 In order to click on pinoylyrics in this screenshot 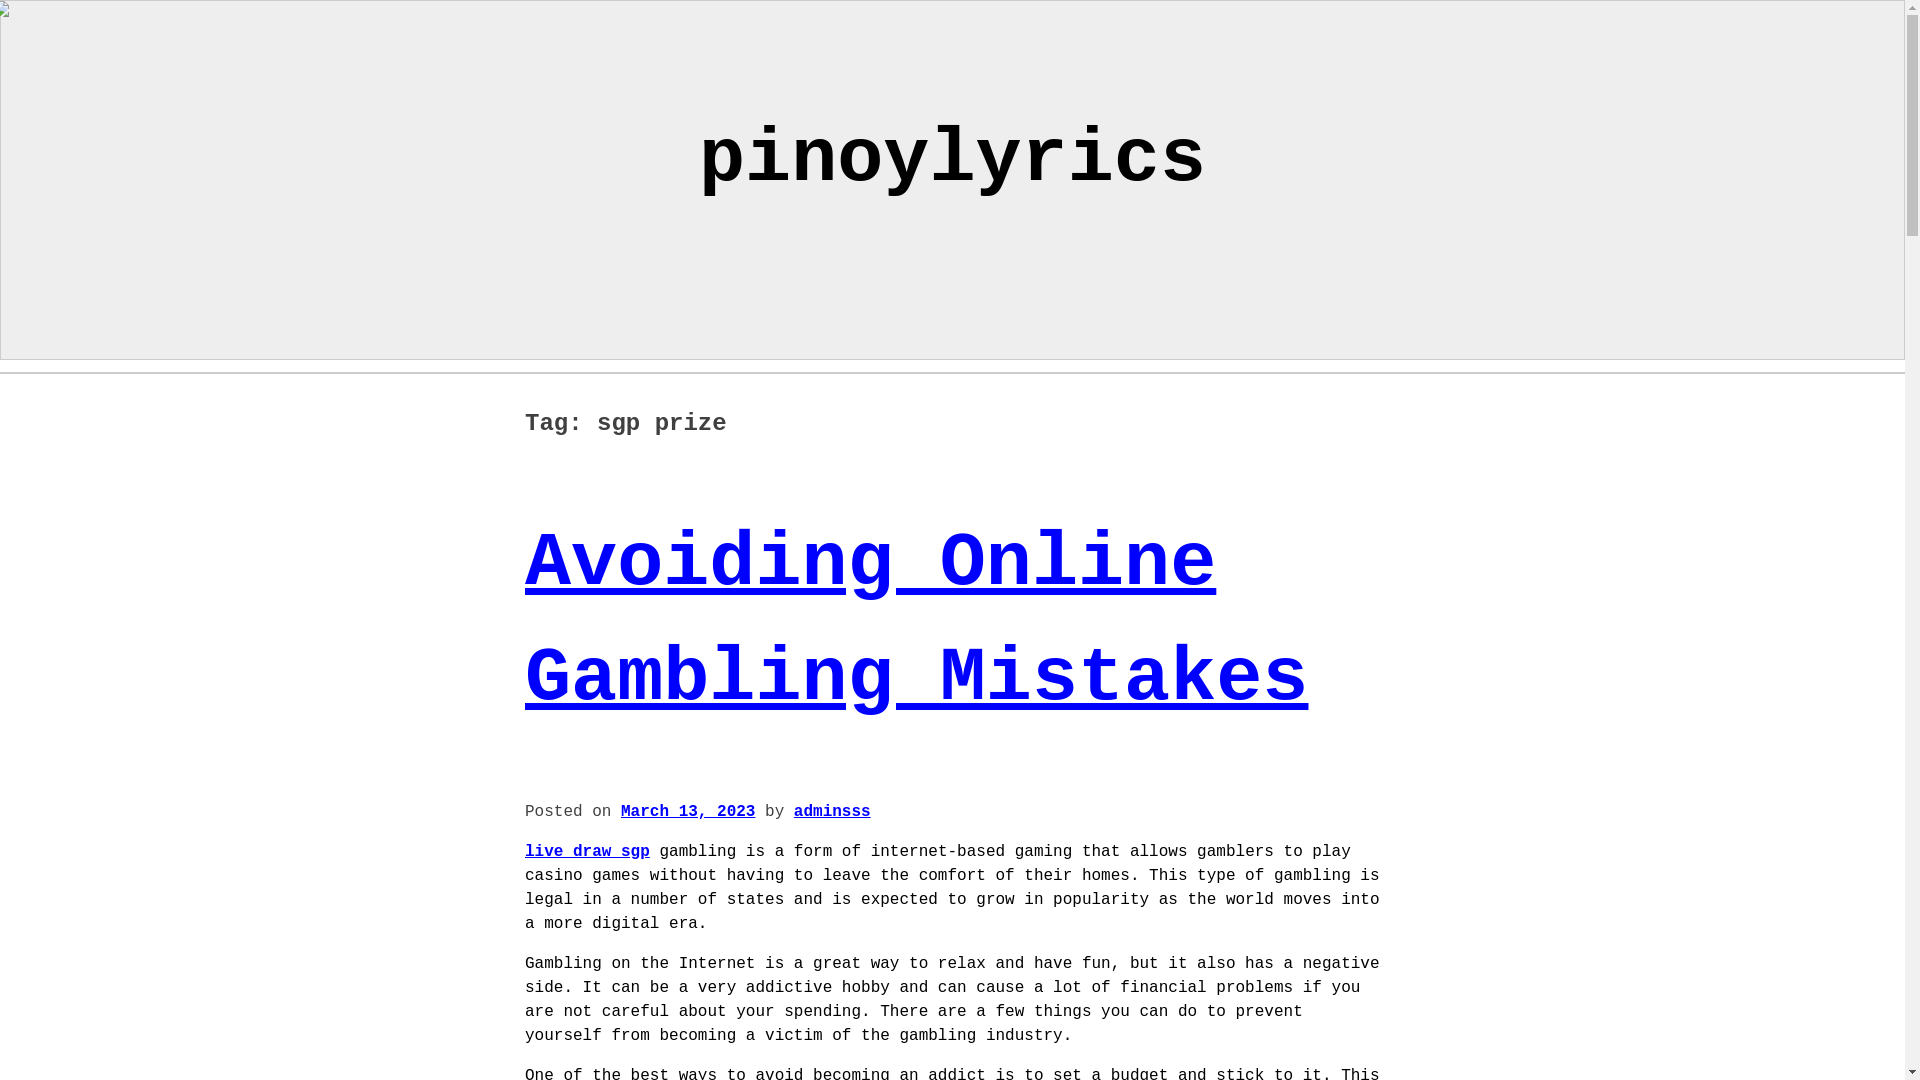, I will do `click(952, 159)`.